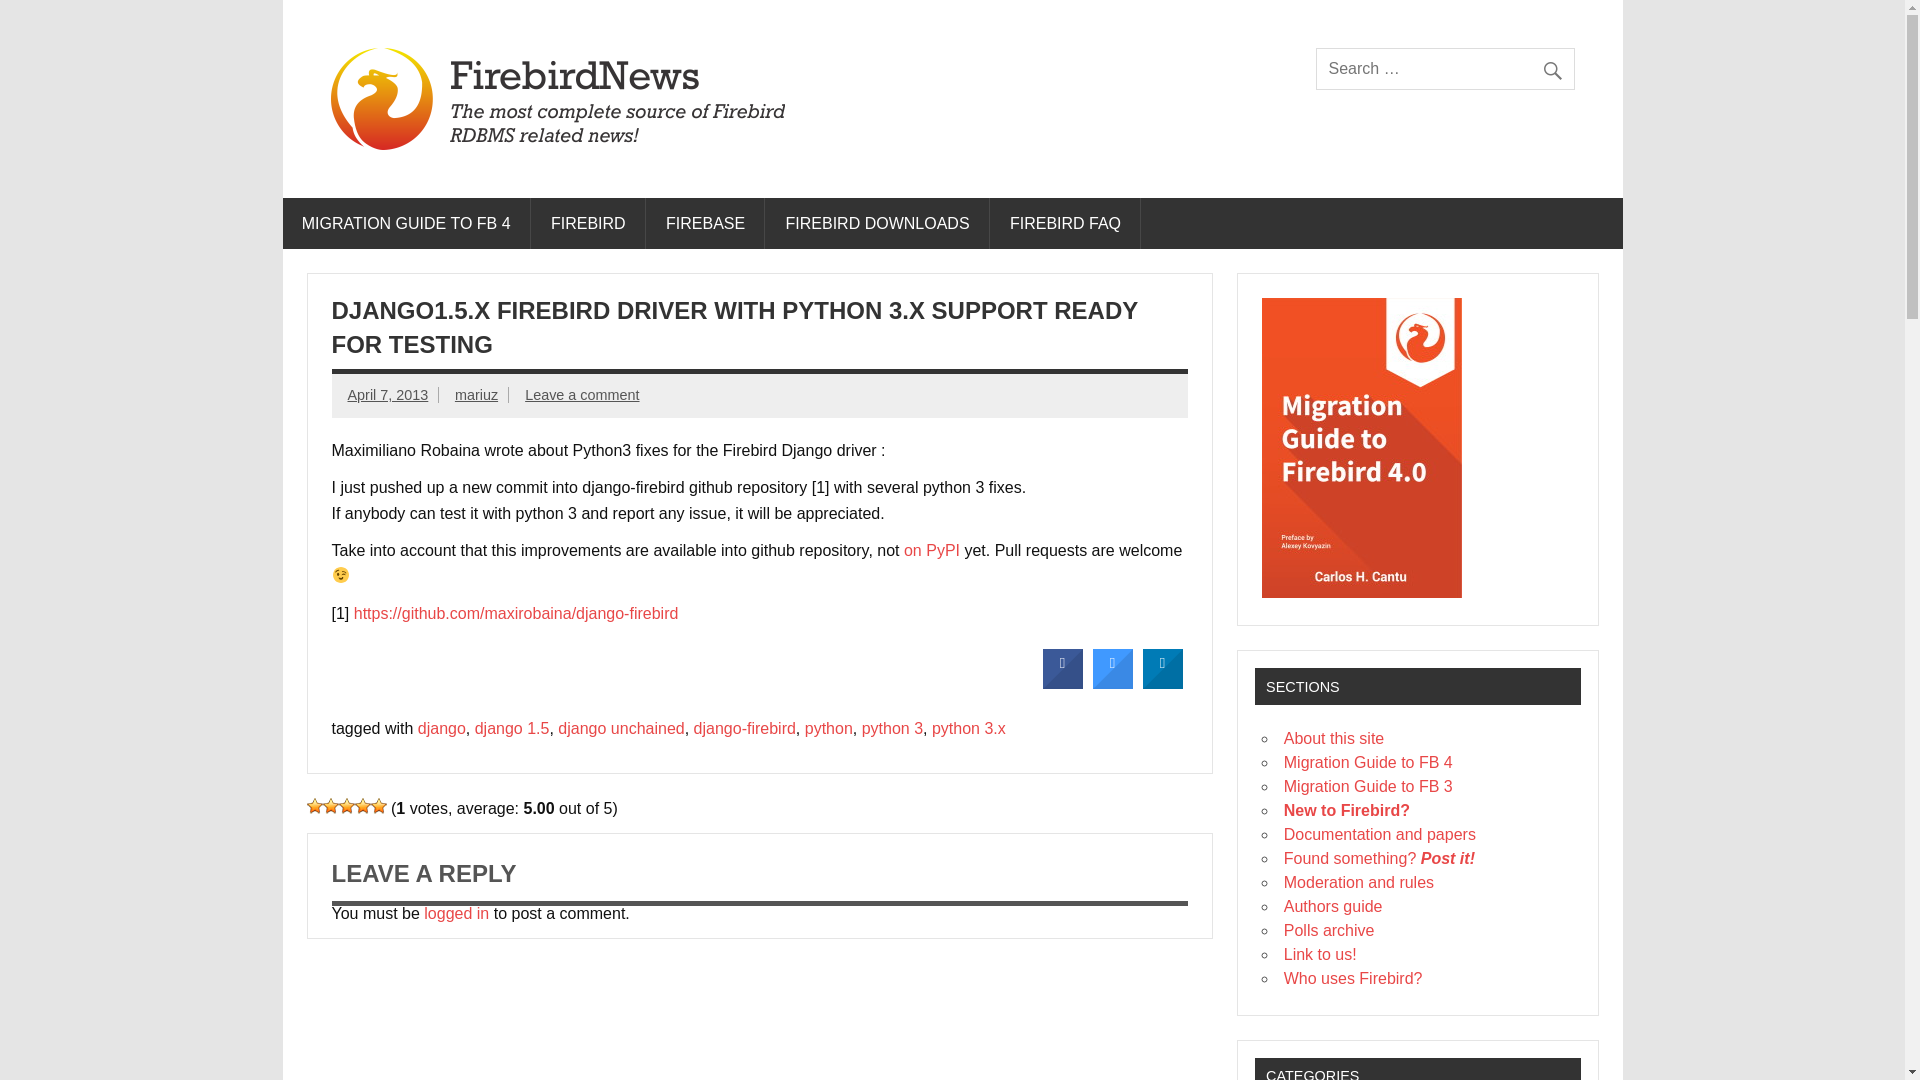  Describe the element at coordinates (892, 728) in the screenshot. I see `python 3` at that location.